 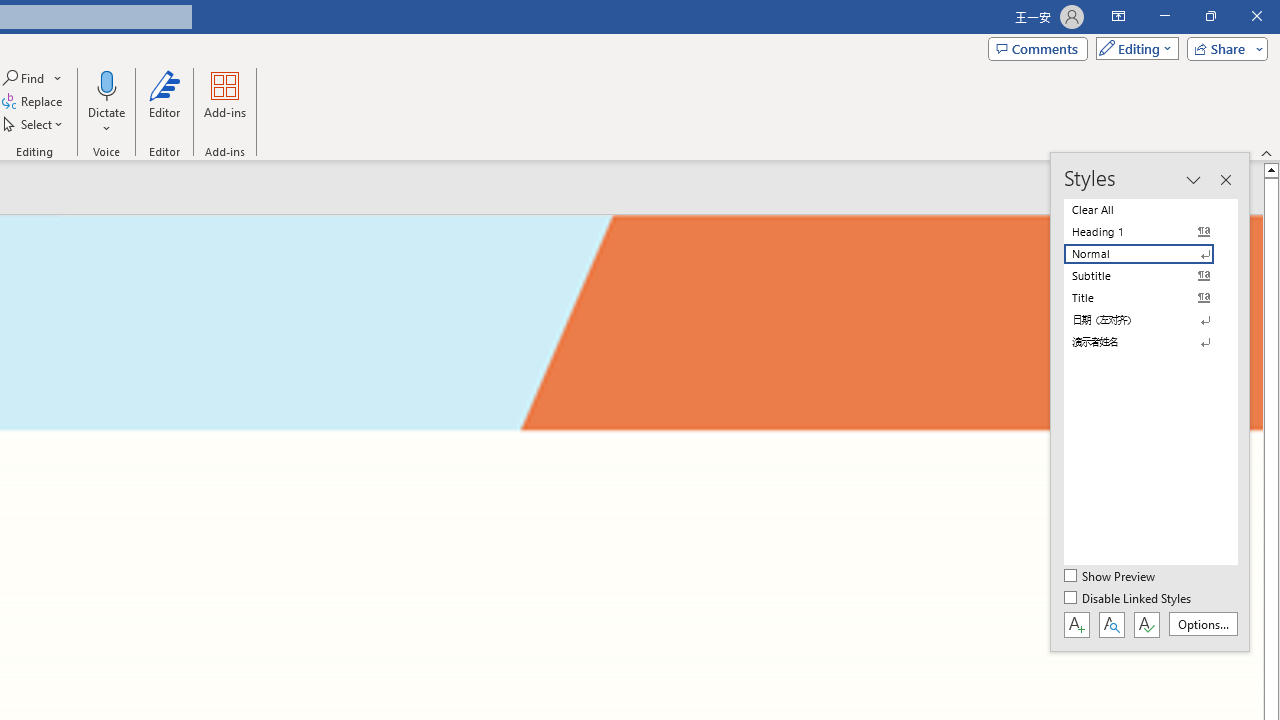 What do you see at coordinates (1146, 624) in the screenshot?
I see `Class: NetUIButton` at bounding box center [1146, 624].